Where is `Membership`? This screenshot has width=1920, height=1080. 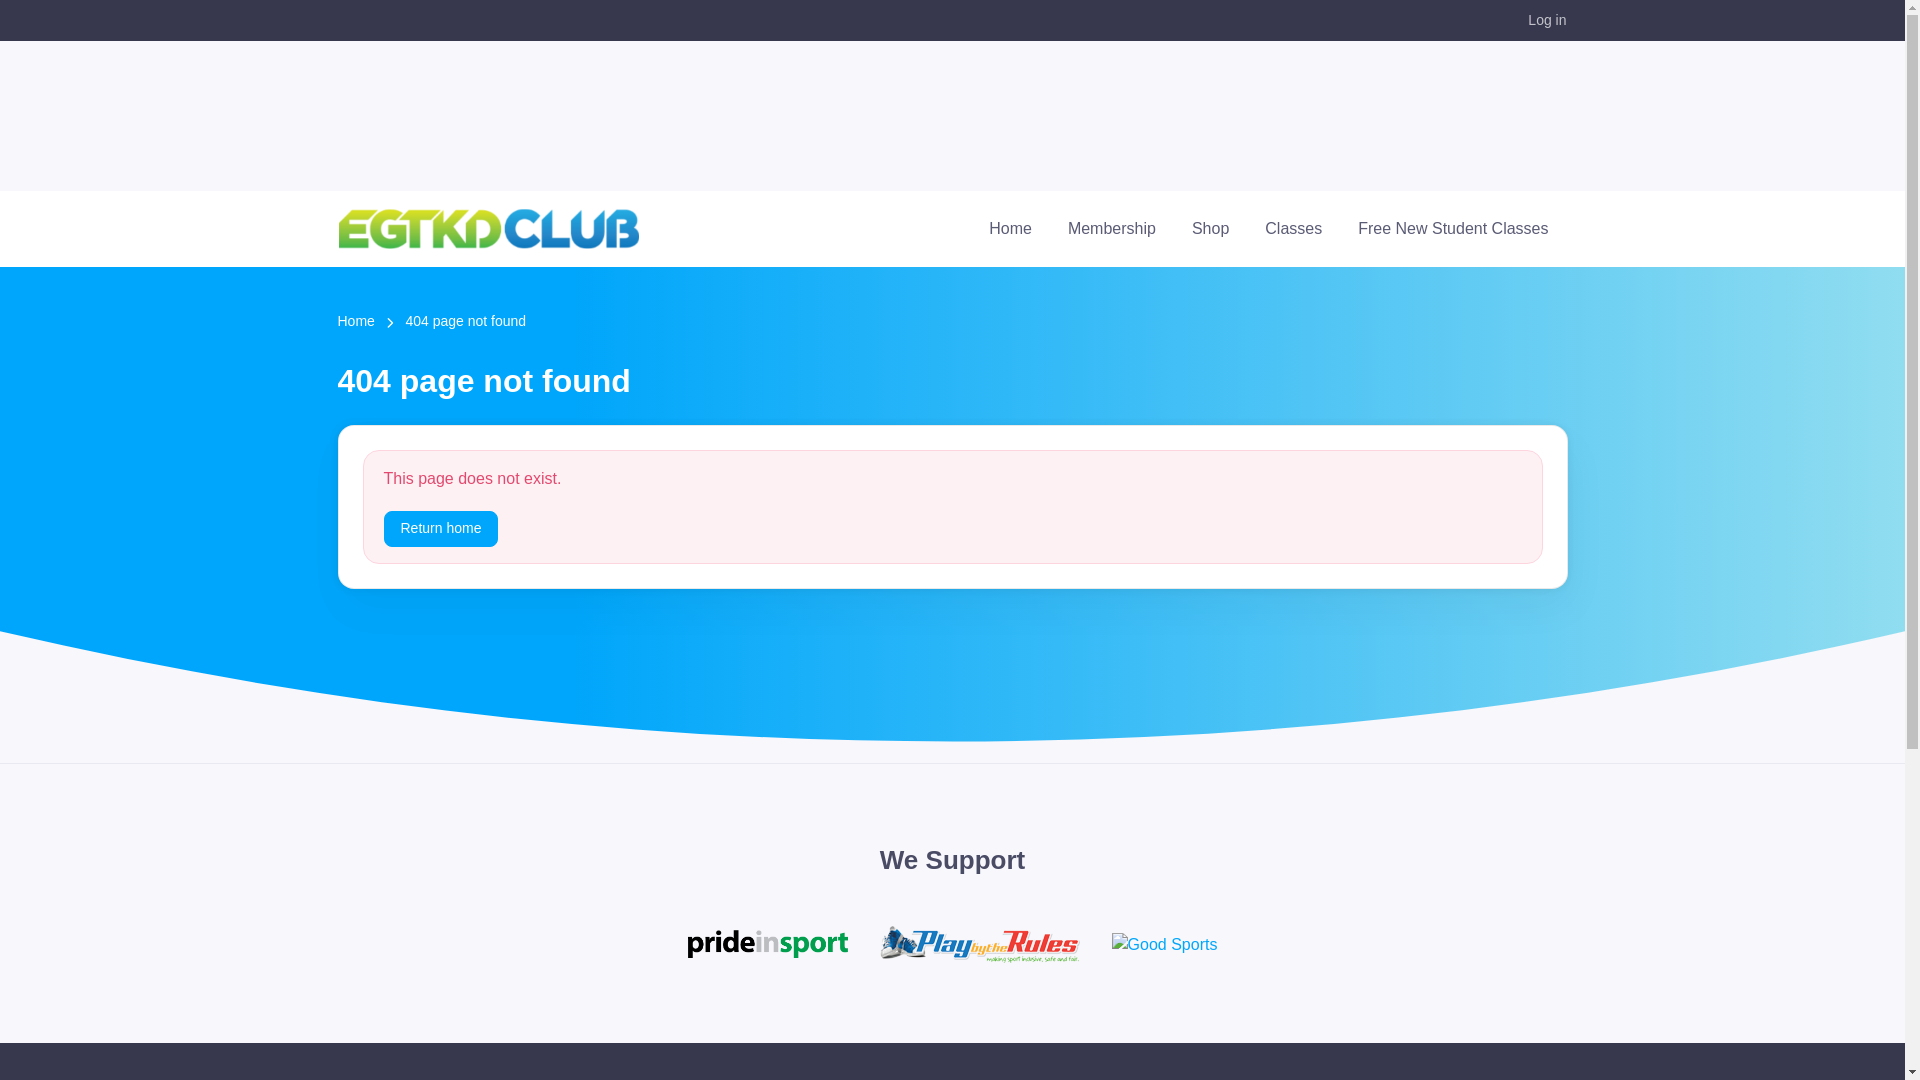
Membership is located at coordinates (1112, 229).